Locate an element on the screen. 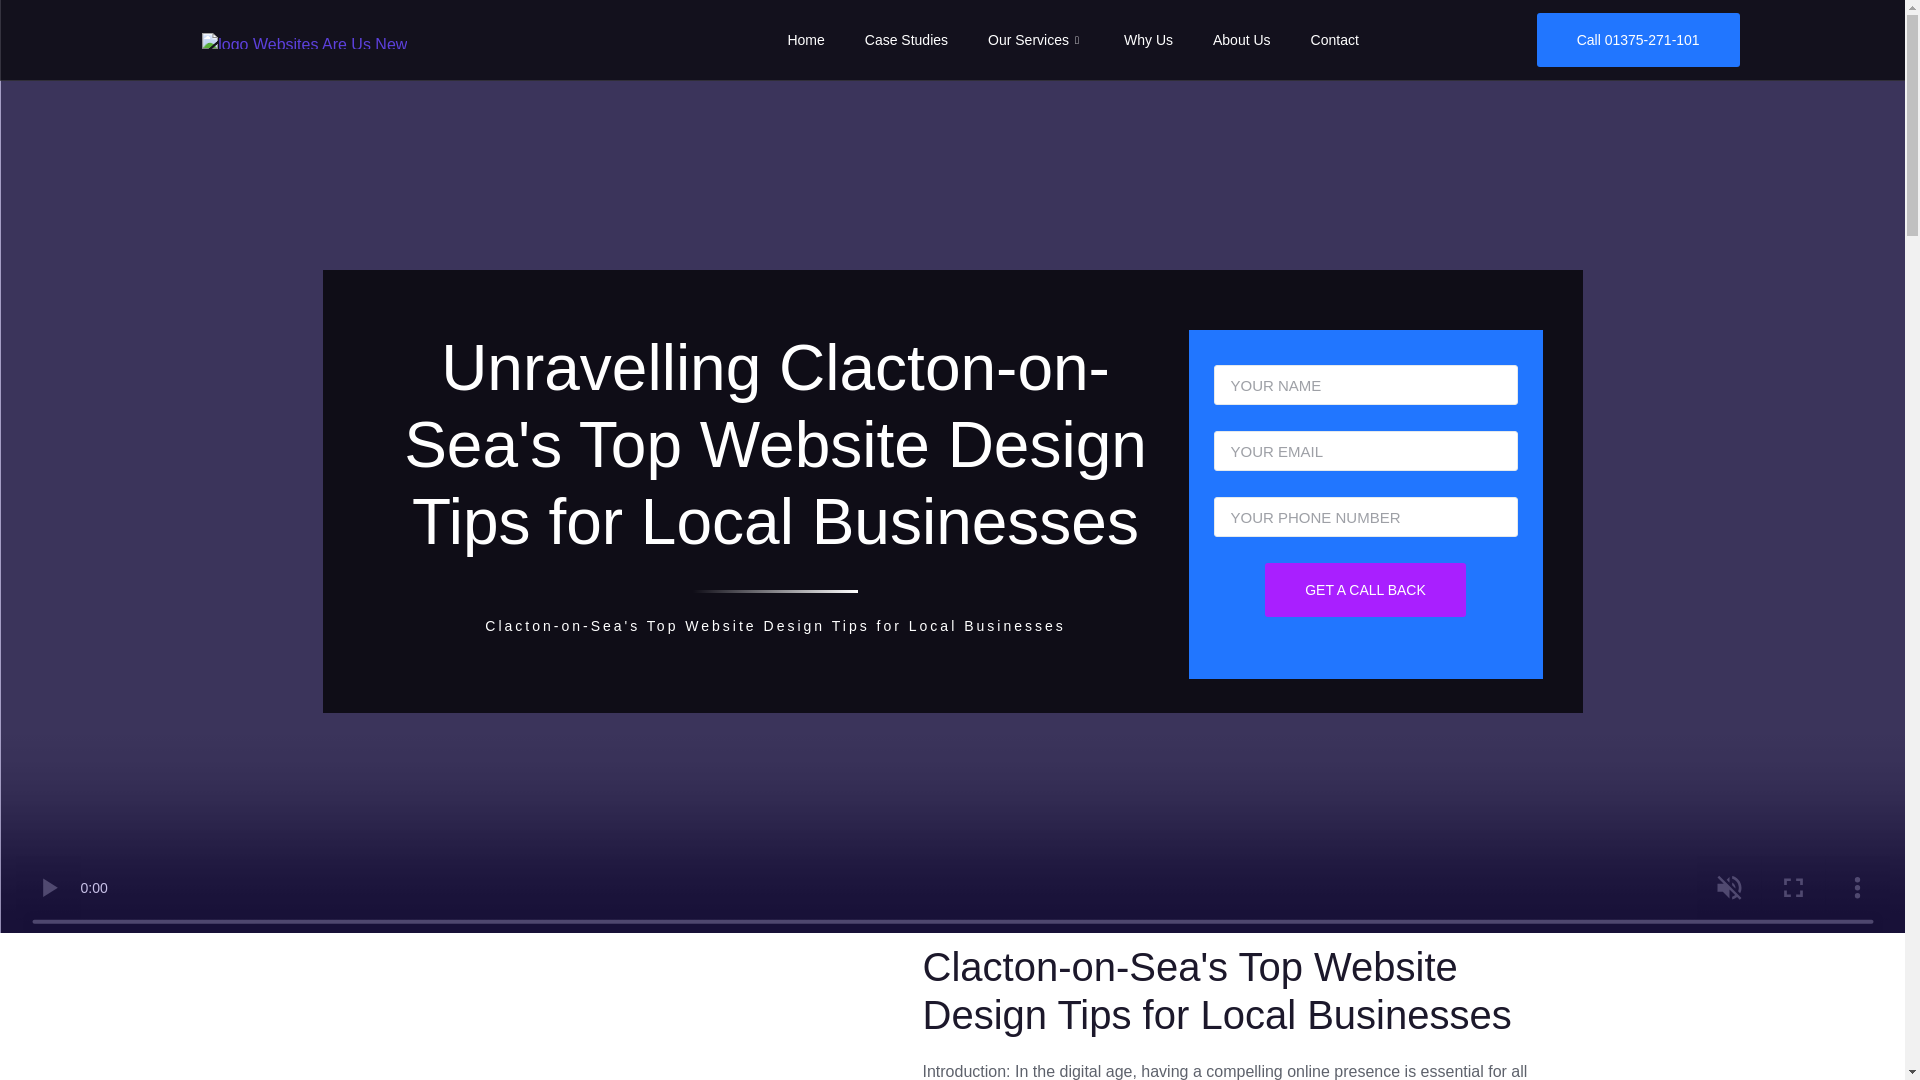 Image resolution: width=1920 pixels, height=1080 pixels. Call 01375-271-101 is located at coordinates (1638, 39).